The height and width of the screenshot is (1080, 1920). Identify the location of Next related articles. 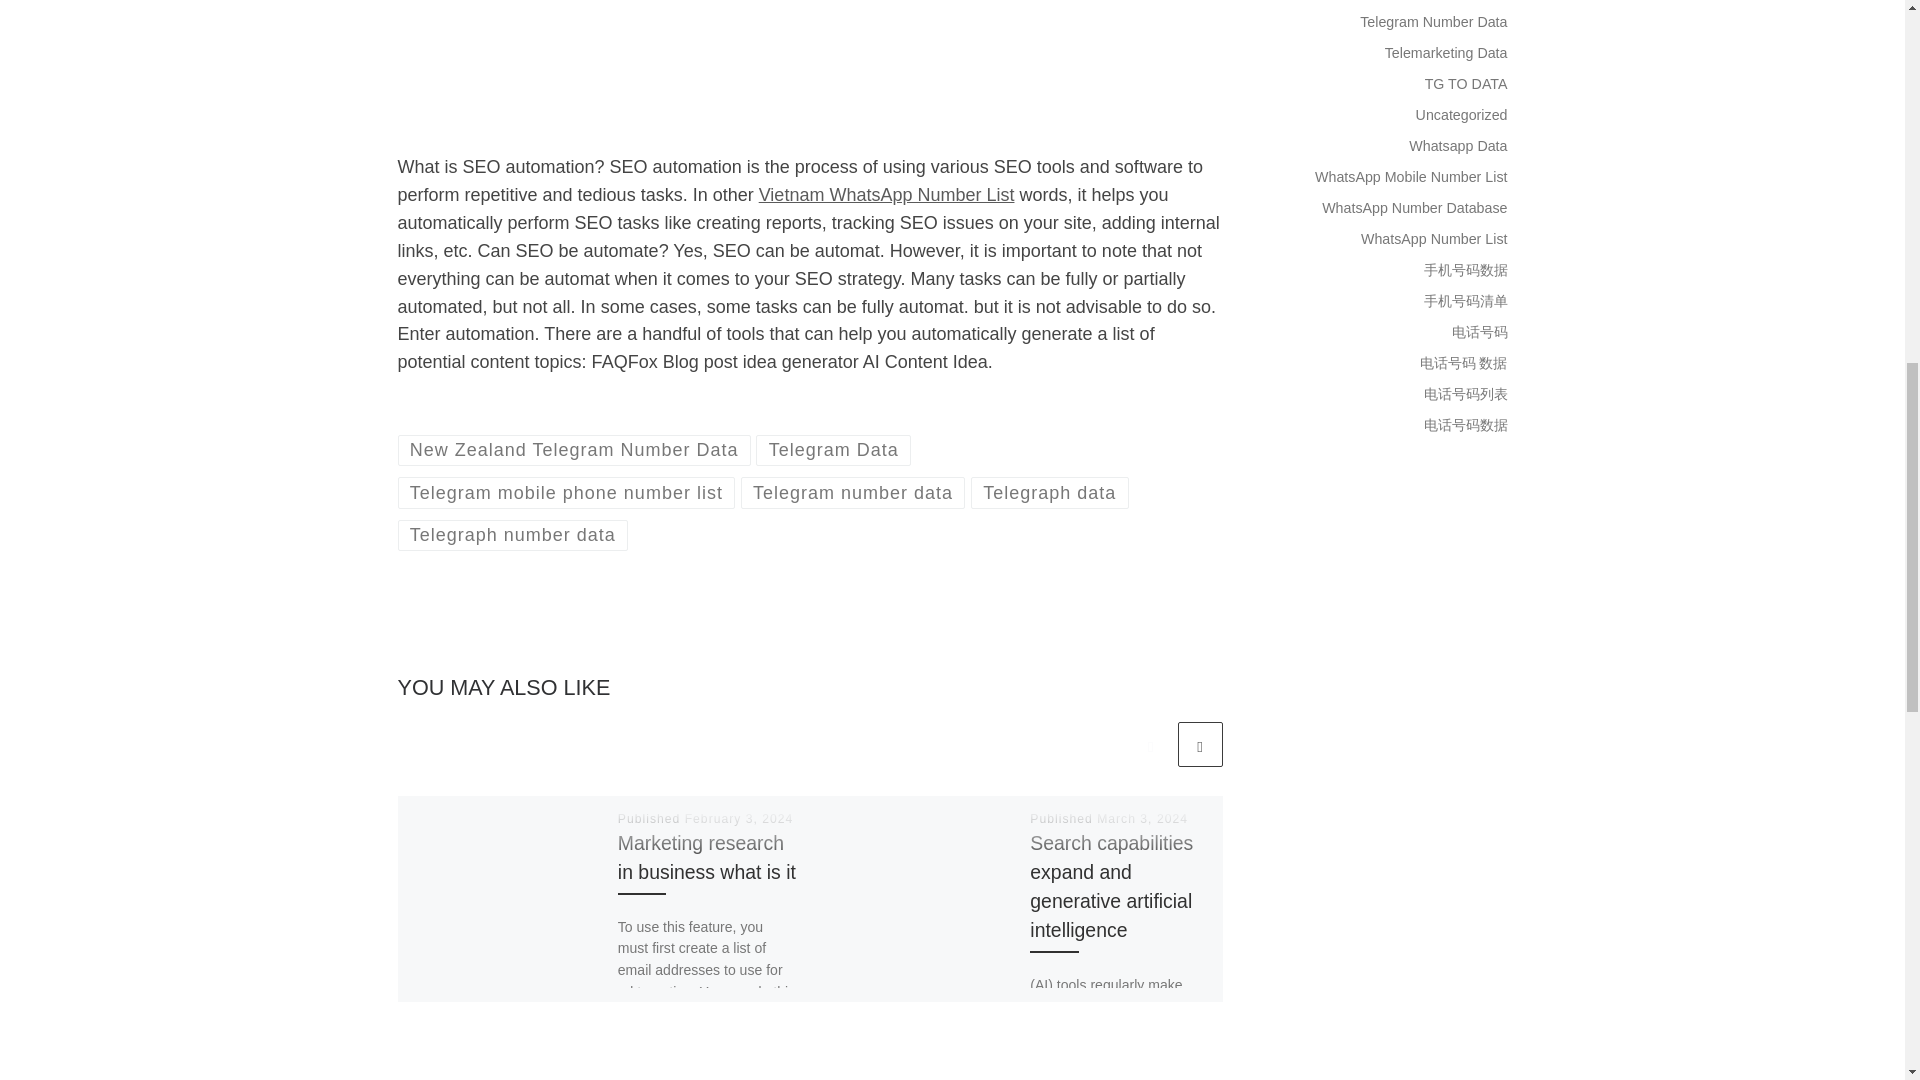
(1200, 744).